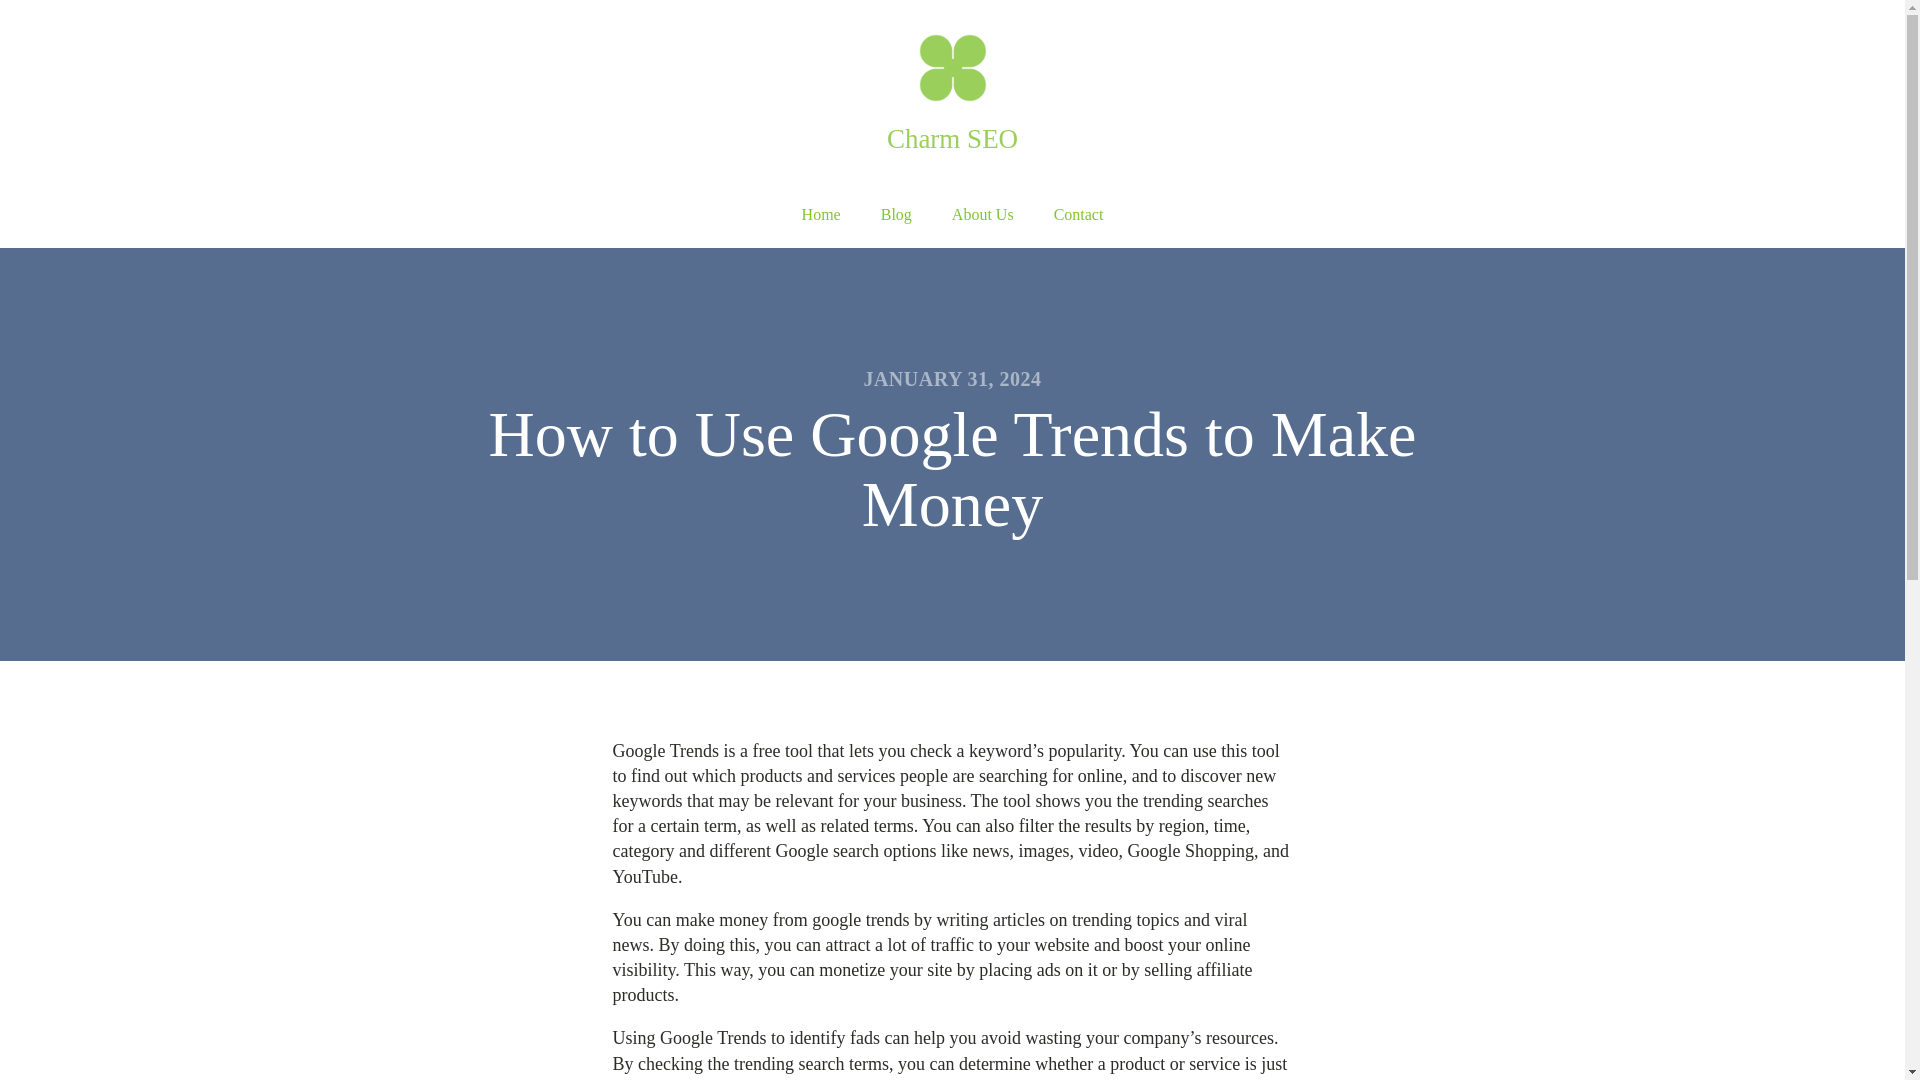 The width and height of the screenshot is (1920, 1080). I want to click on Blog, so click(896, 215).